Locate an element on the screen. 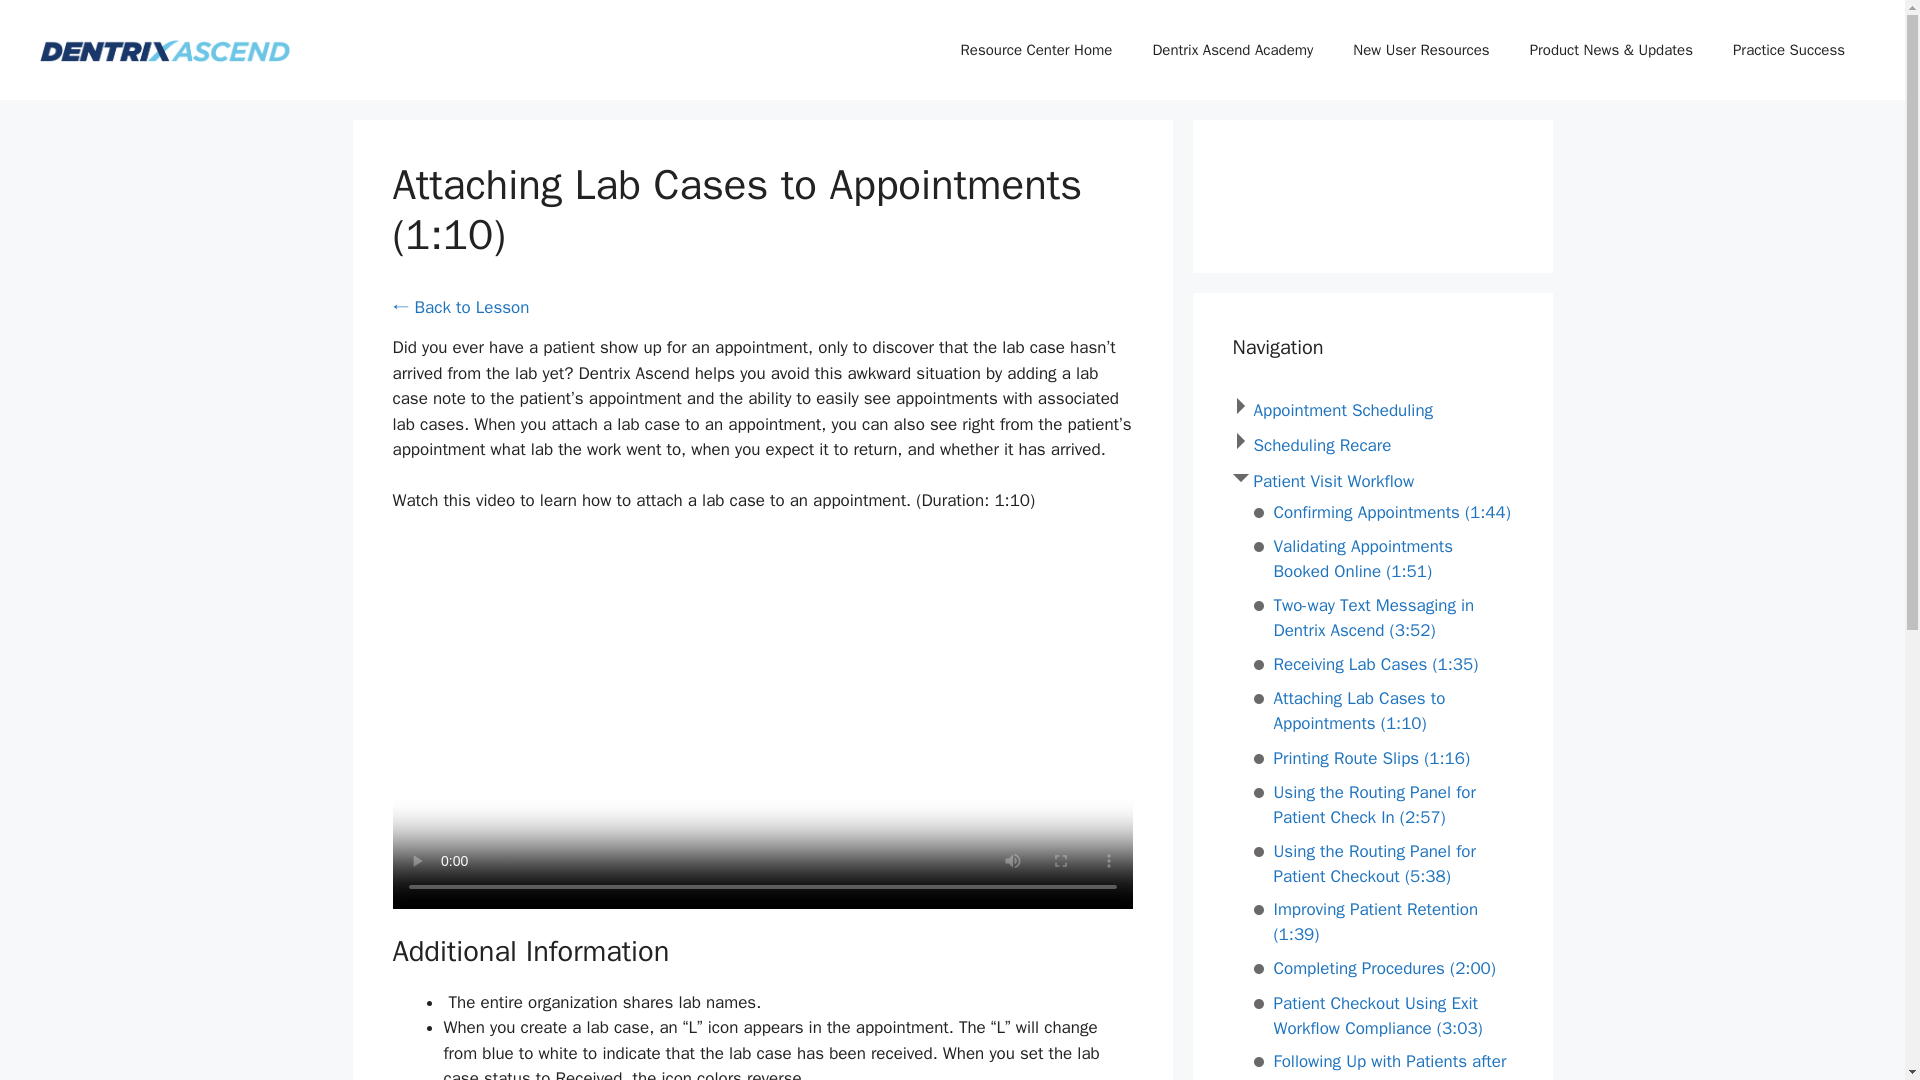 The height and width of the screenshot is (1080, 1920). Appointment Scheduling is located at coordinates (1344, 410).